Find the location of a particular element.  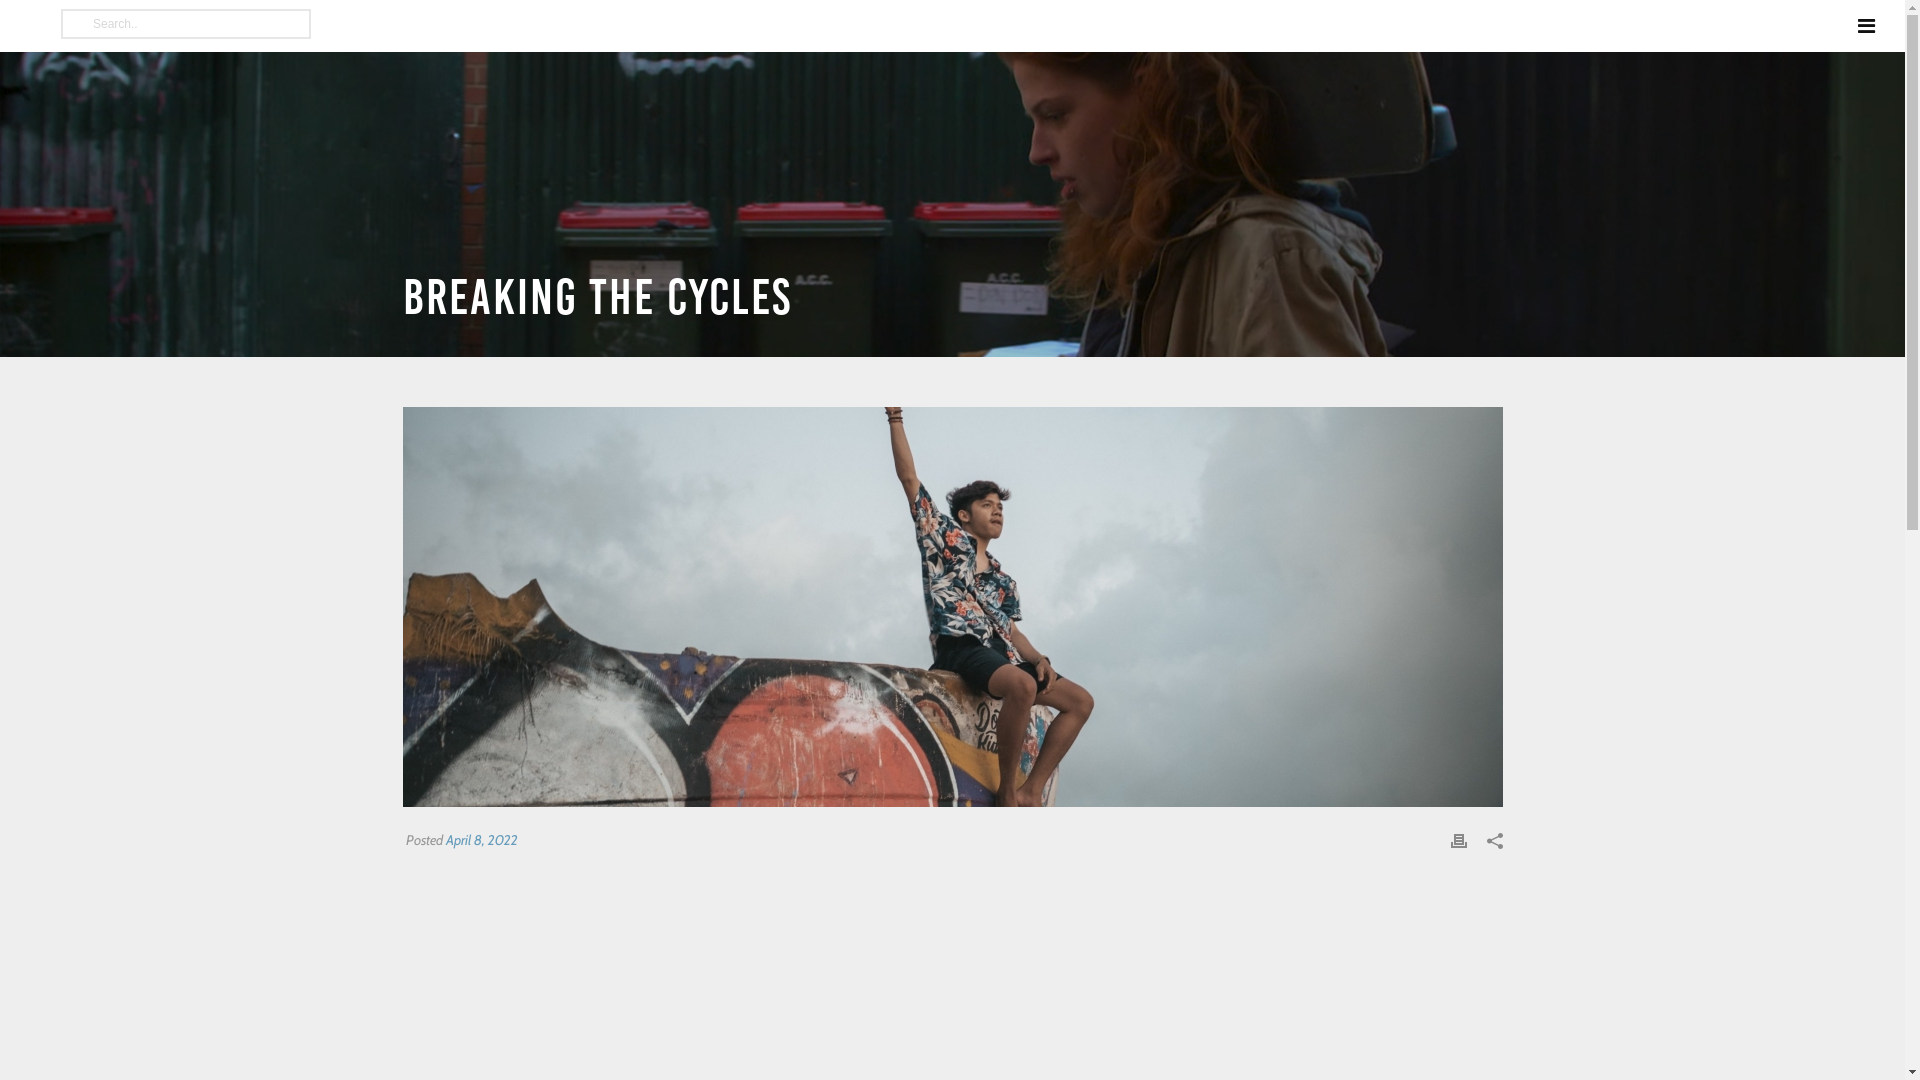

  is located at coordinates (952, 607).